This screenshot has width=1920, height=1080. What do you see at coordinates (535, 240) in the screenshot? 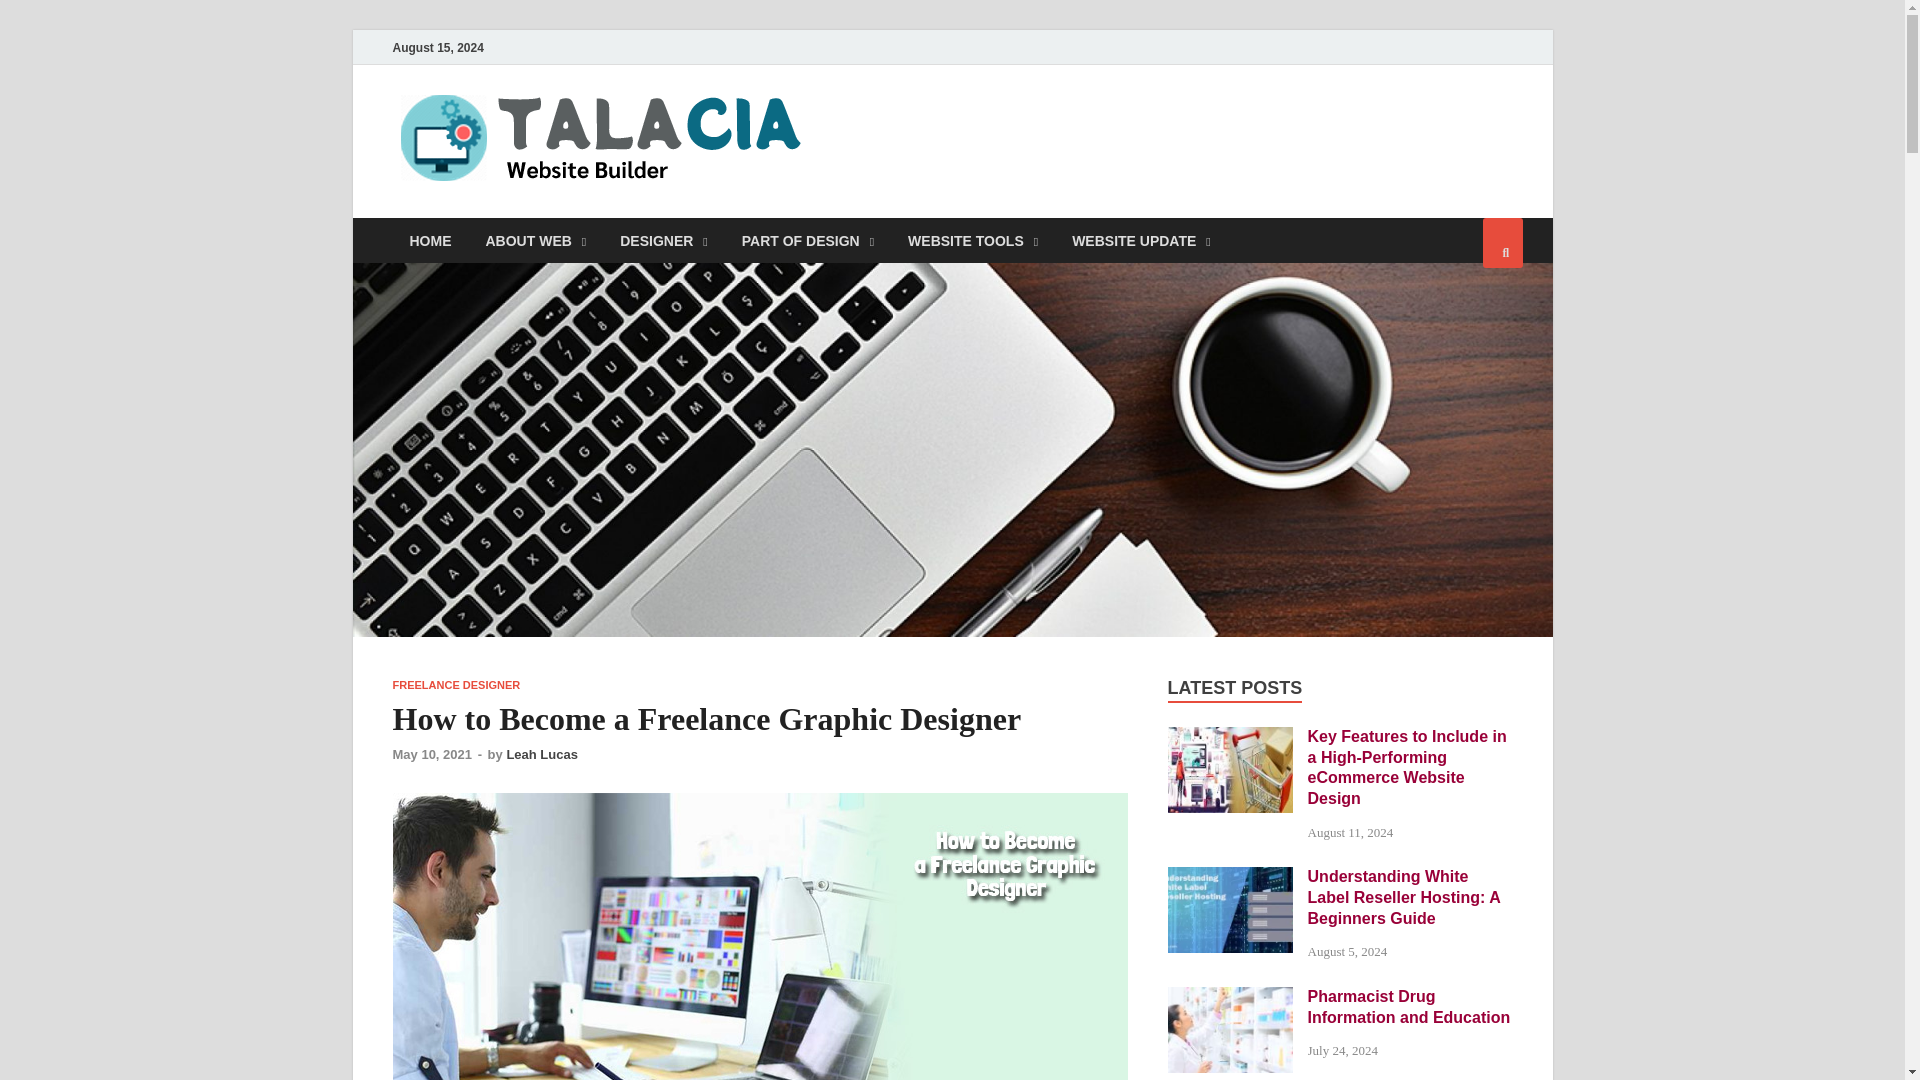
I see `ABOUT WEB` at bounding box center [535, 240].